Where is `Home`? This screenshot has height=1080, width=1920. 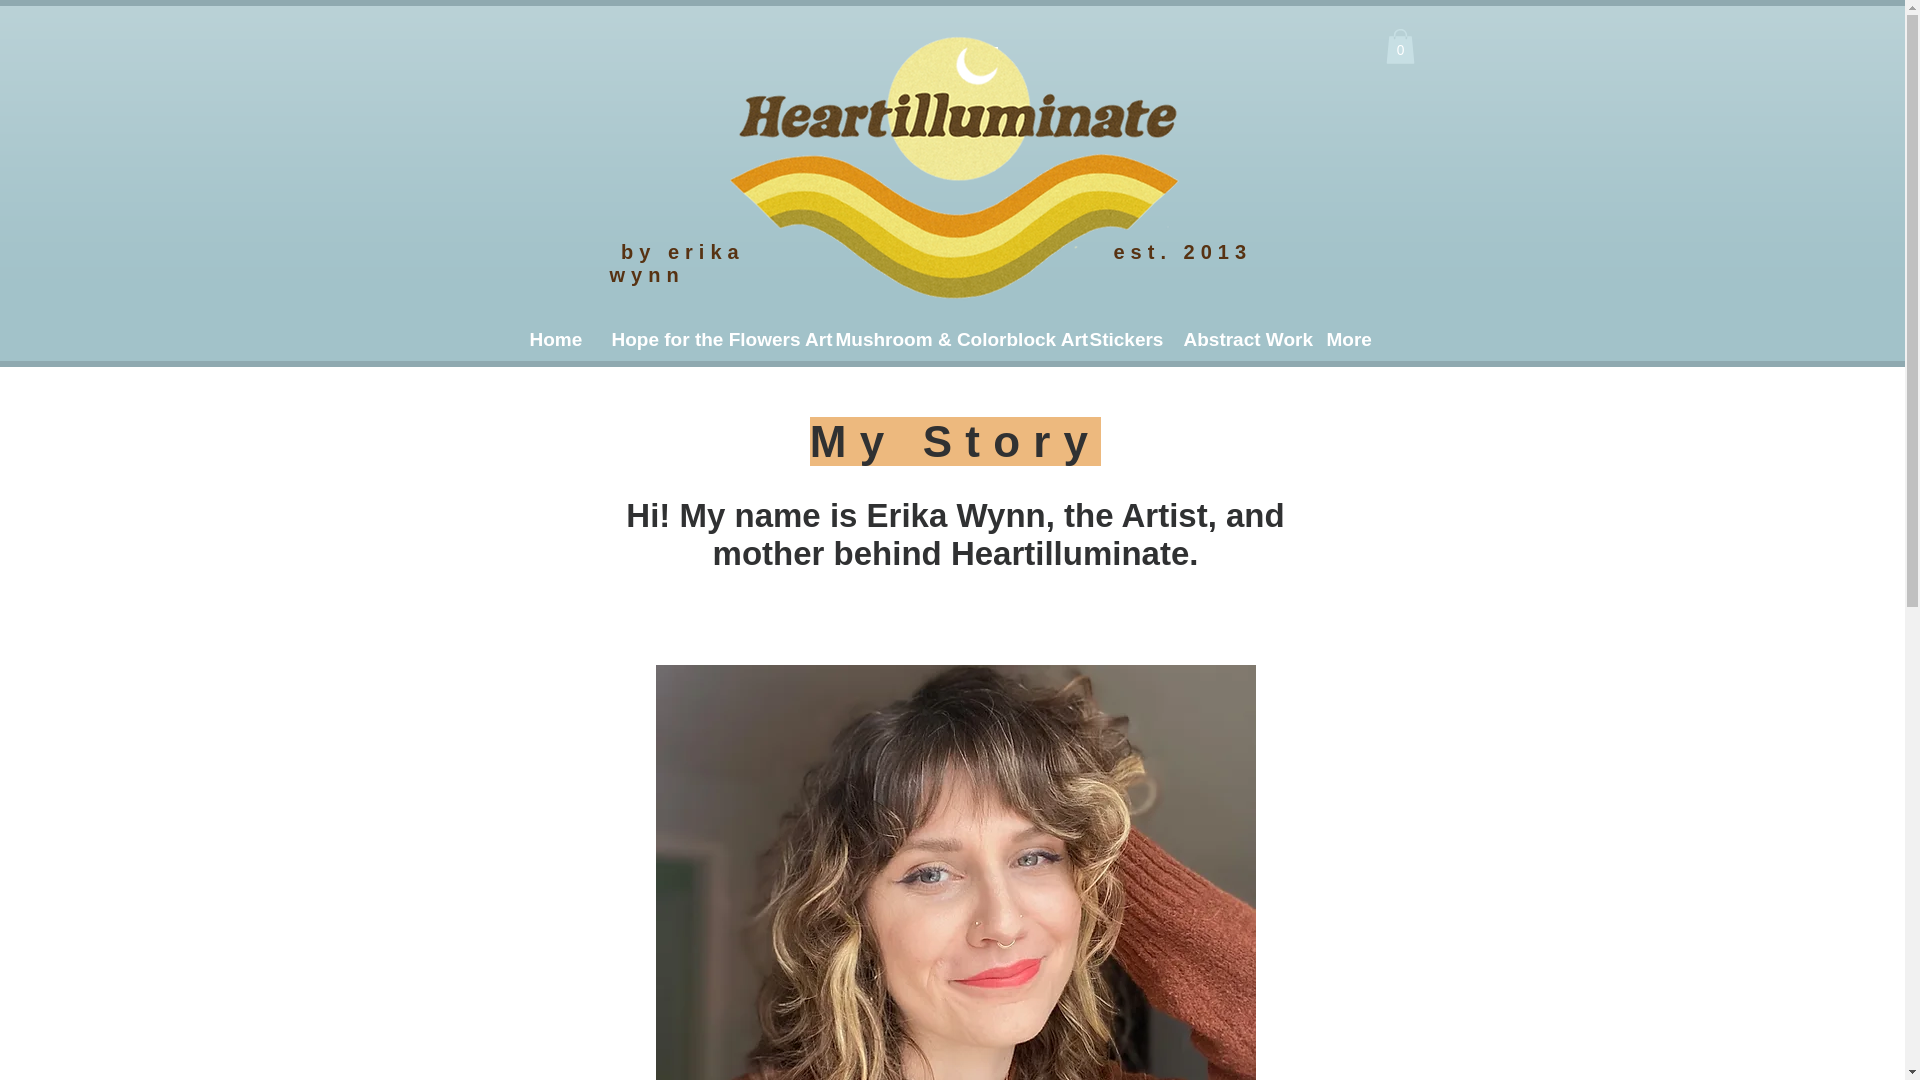
Home is located at coordinates (554, 340).